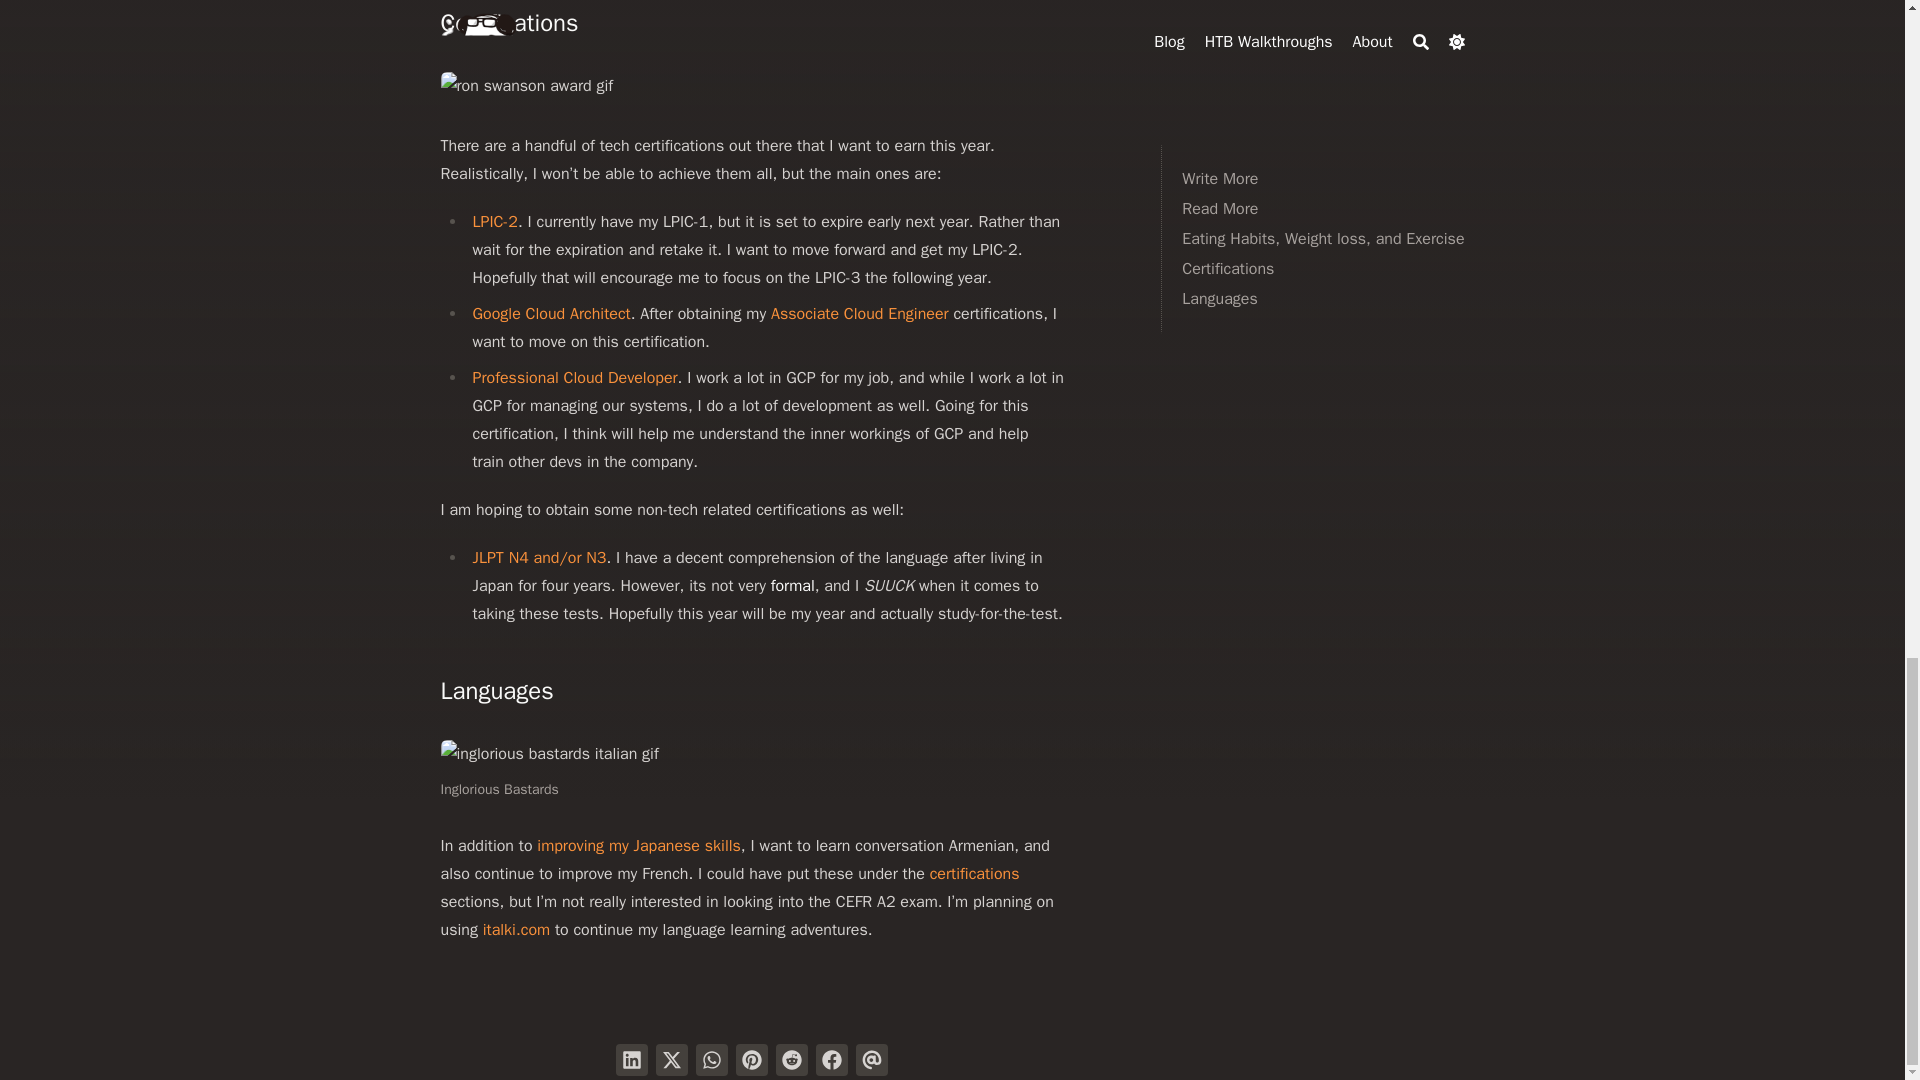 The height and width of the screenshot is (1080, 1920). I want to click on Pin on Pinterest, so click(752, 1060).